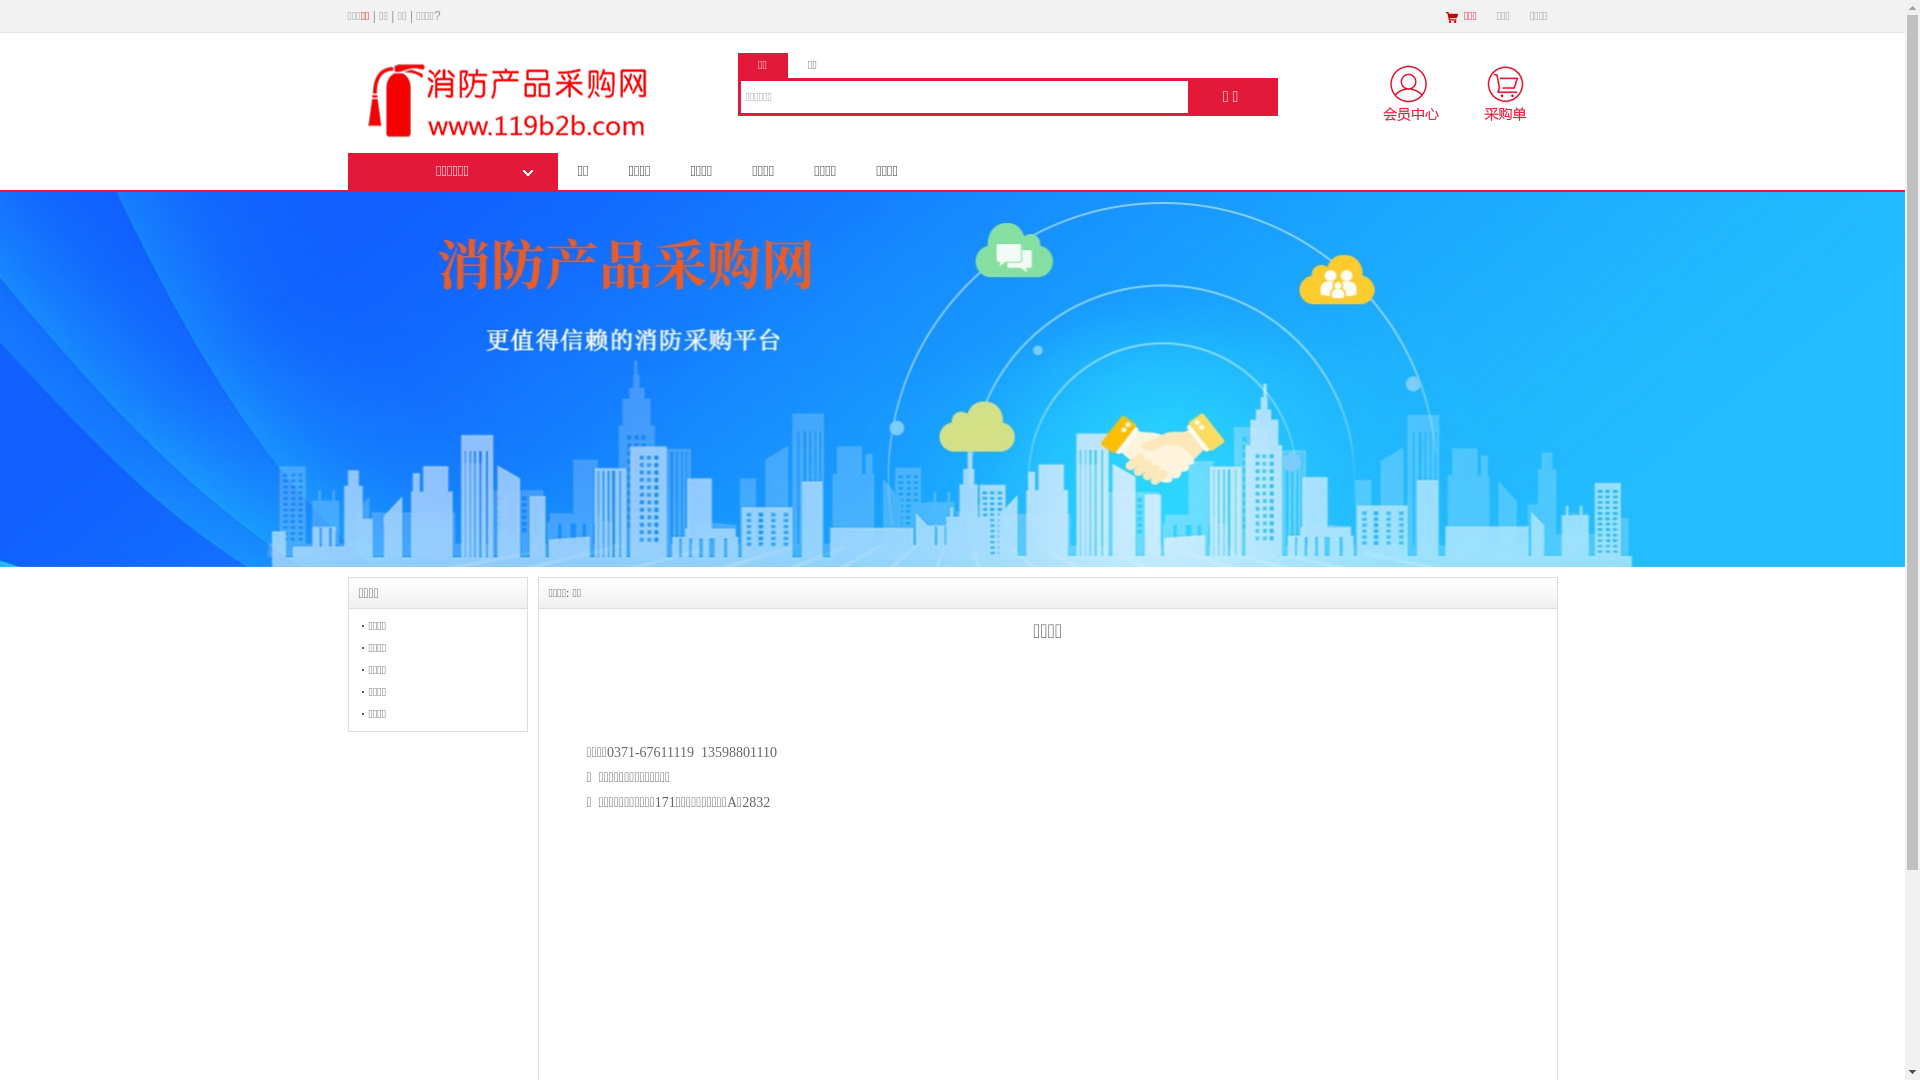 The height and width of the screenshot is (1080, 1920). What do you see at coordinates (523, 100) in the screenshot?
I see `logo` at bounding box center [523, 100].